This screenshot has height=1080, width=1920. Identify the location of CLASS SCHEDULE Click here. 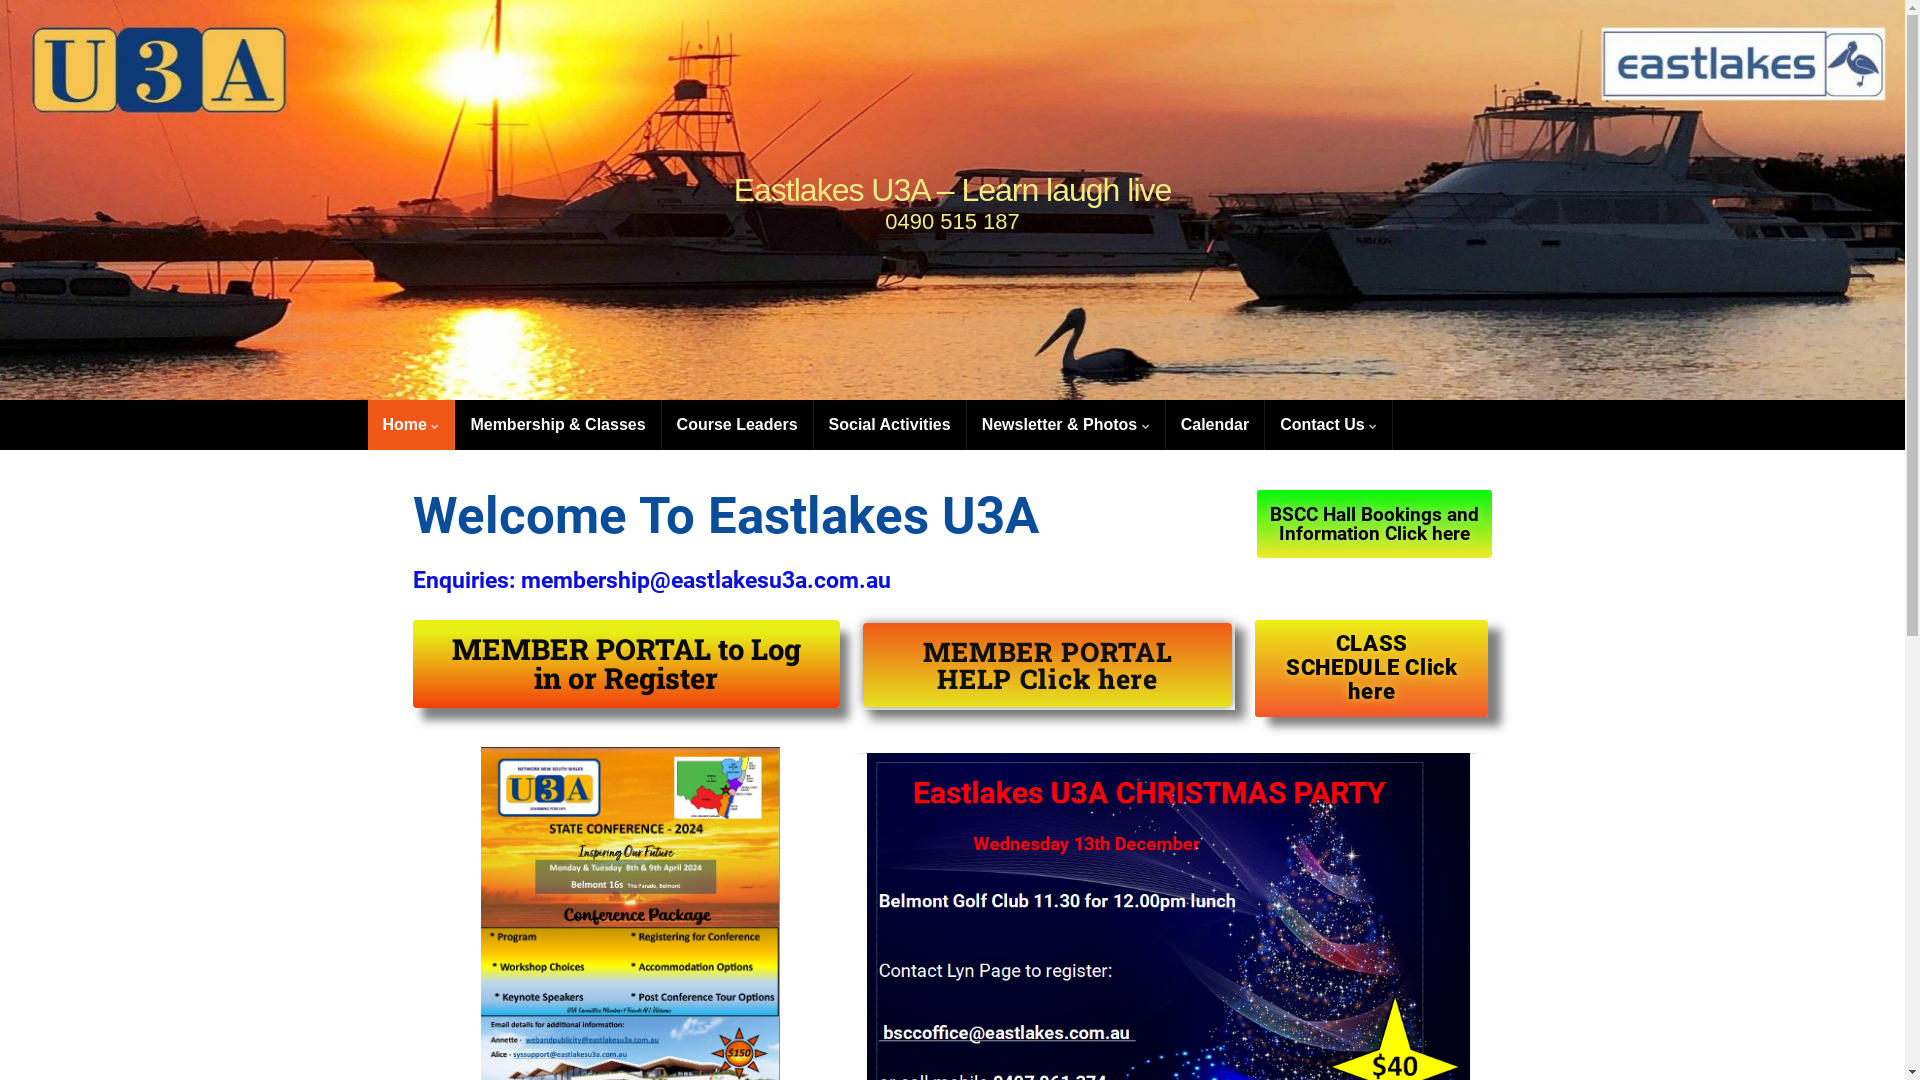
(1372, 668).